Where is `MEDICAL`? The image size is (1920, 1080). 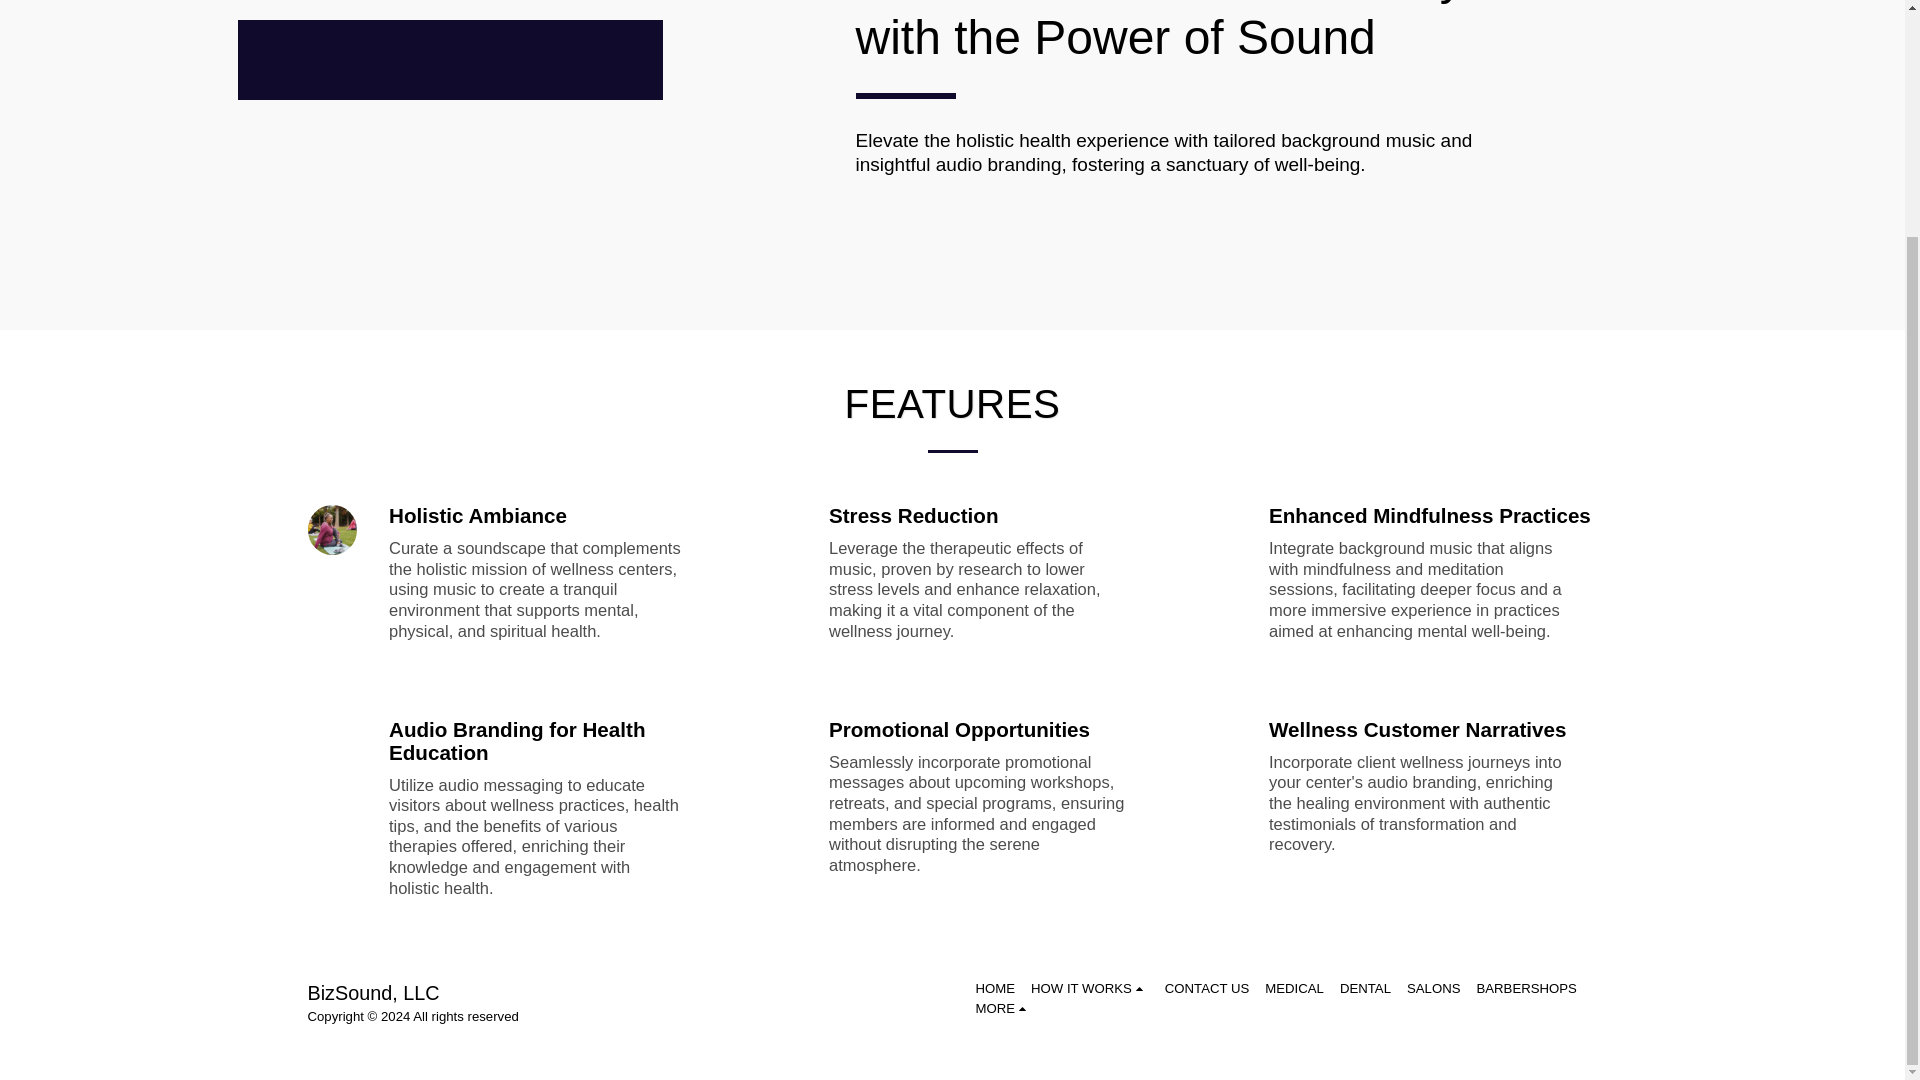
MEDICAL is located at coordinates (1294, 988).